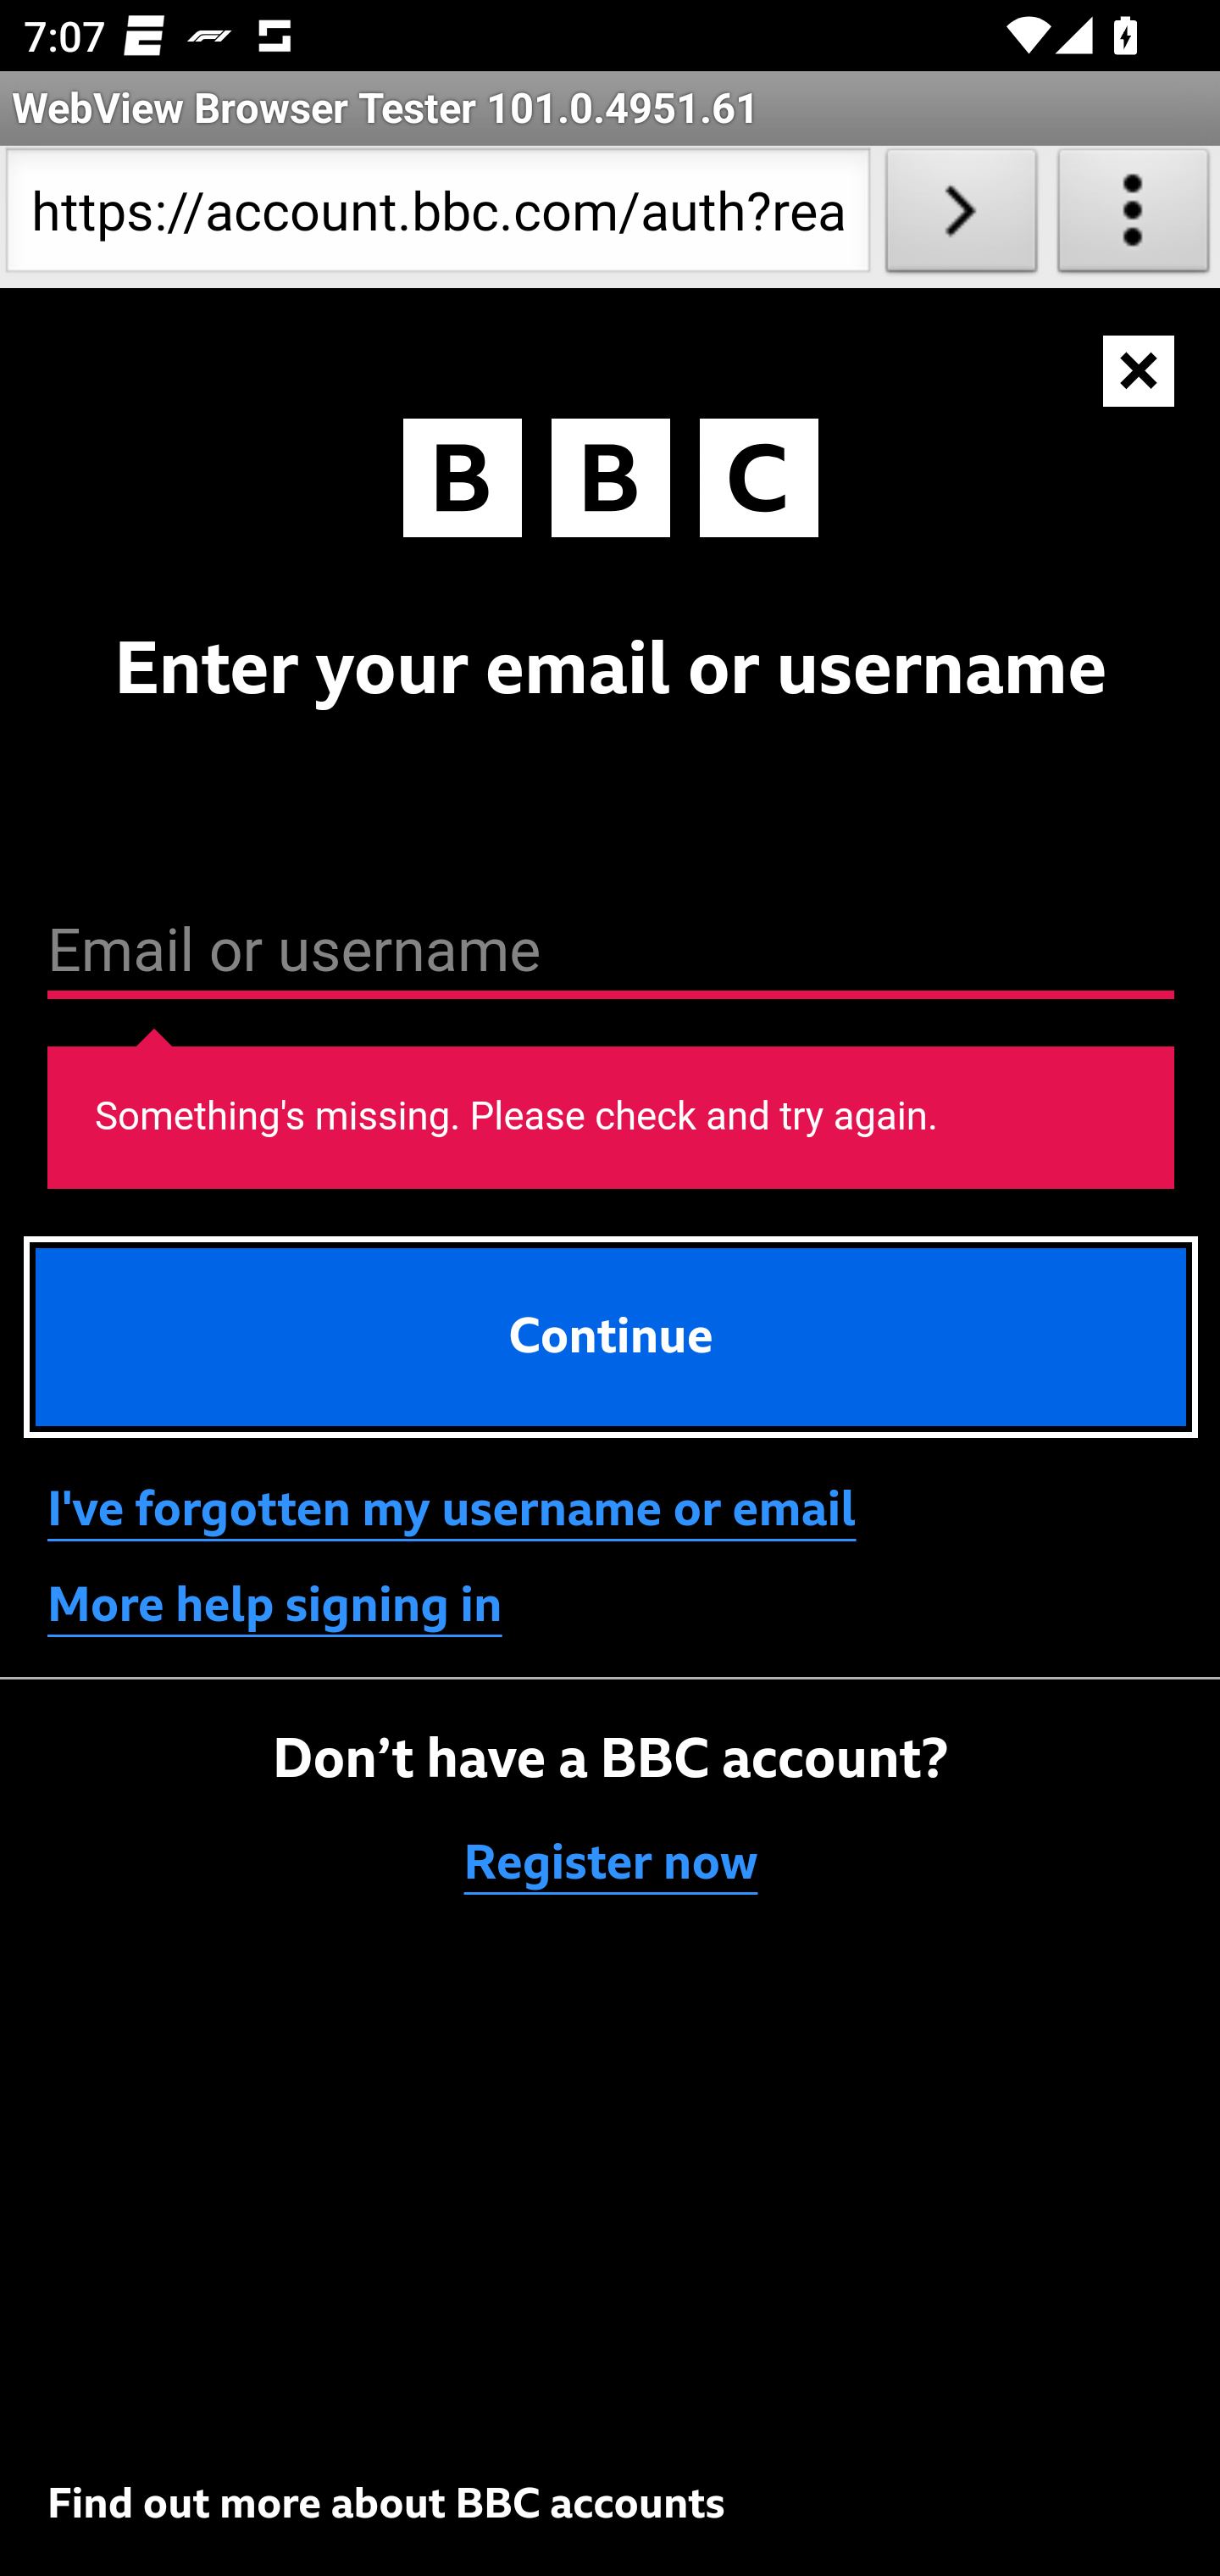 This screenshot has width=1220, height=2576. What do you see at coordinates (275, 1606) in the screenshot?
I see `More help signing in` at bounding box center [275, 1606].